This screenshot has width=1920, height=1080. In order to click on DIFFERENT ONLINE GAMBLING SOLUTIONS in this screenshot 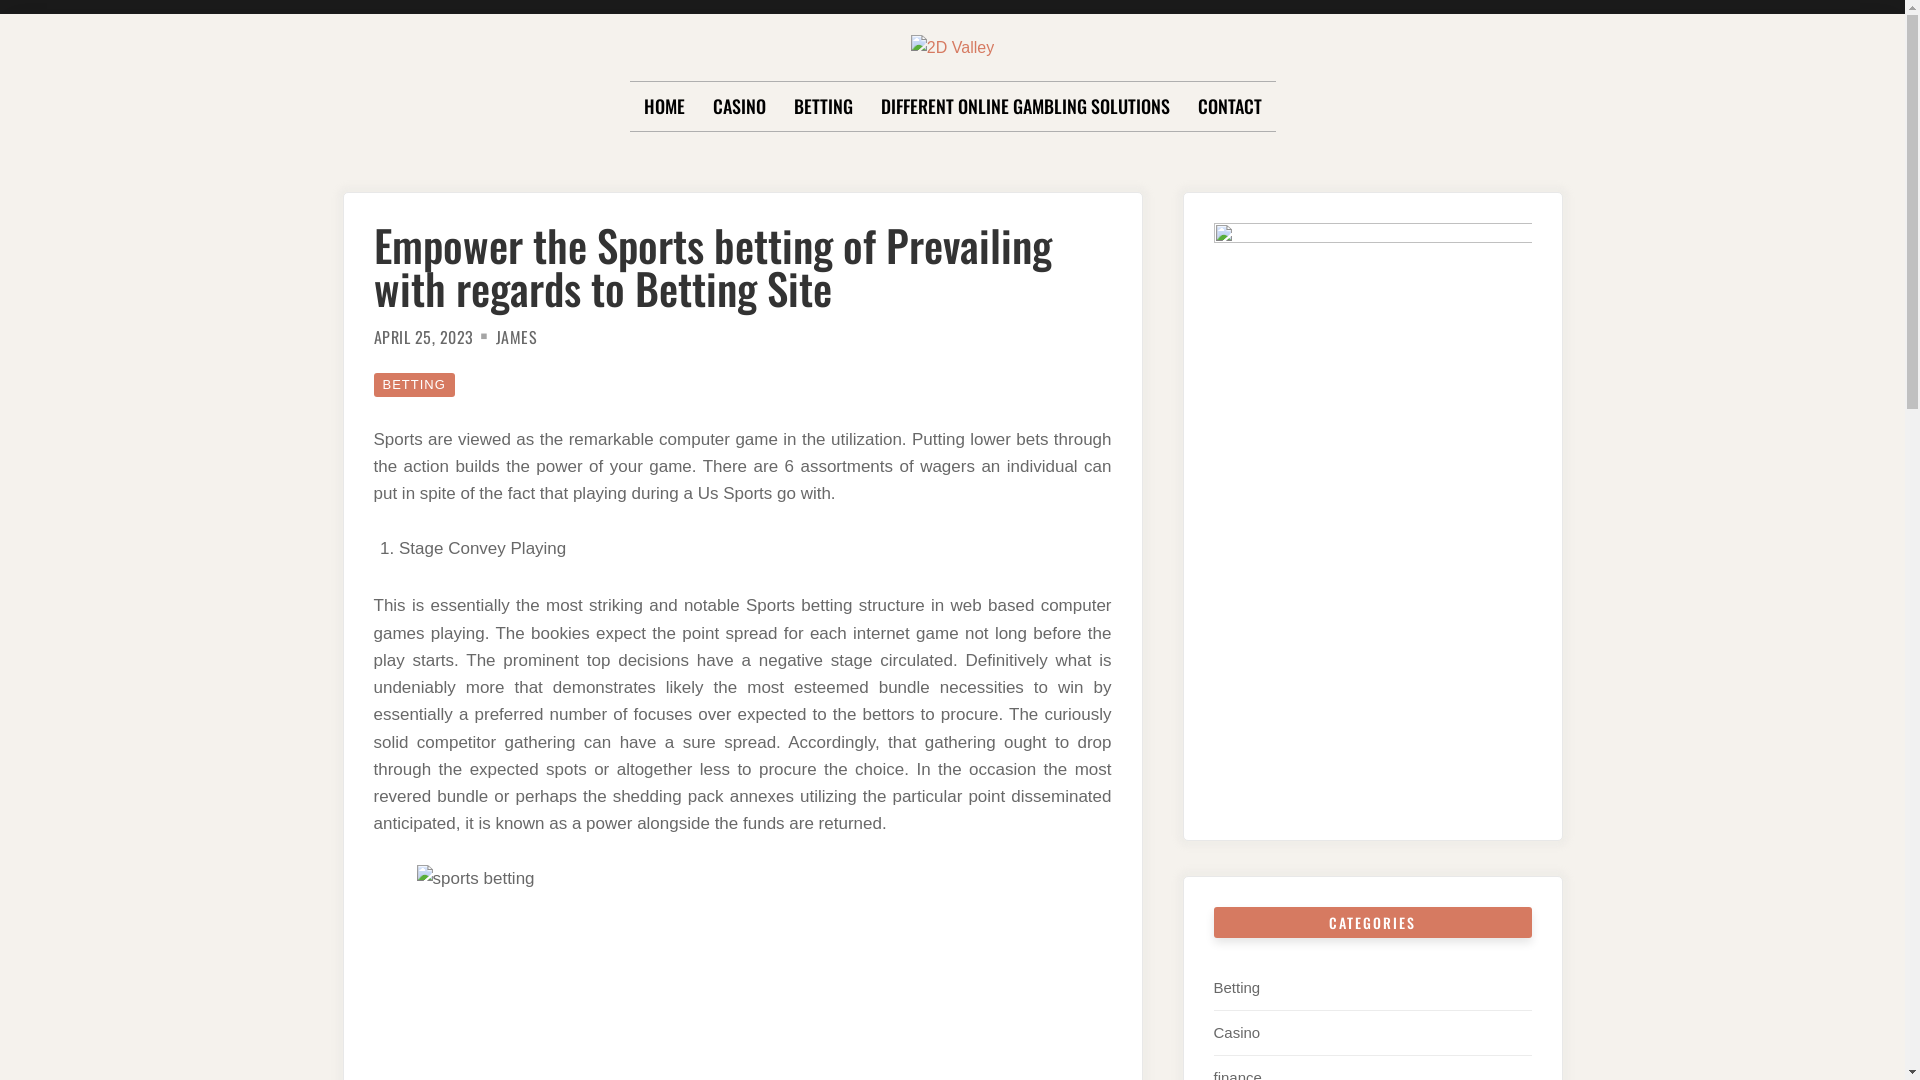, I will do `click(1024, 107)`.